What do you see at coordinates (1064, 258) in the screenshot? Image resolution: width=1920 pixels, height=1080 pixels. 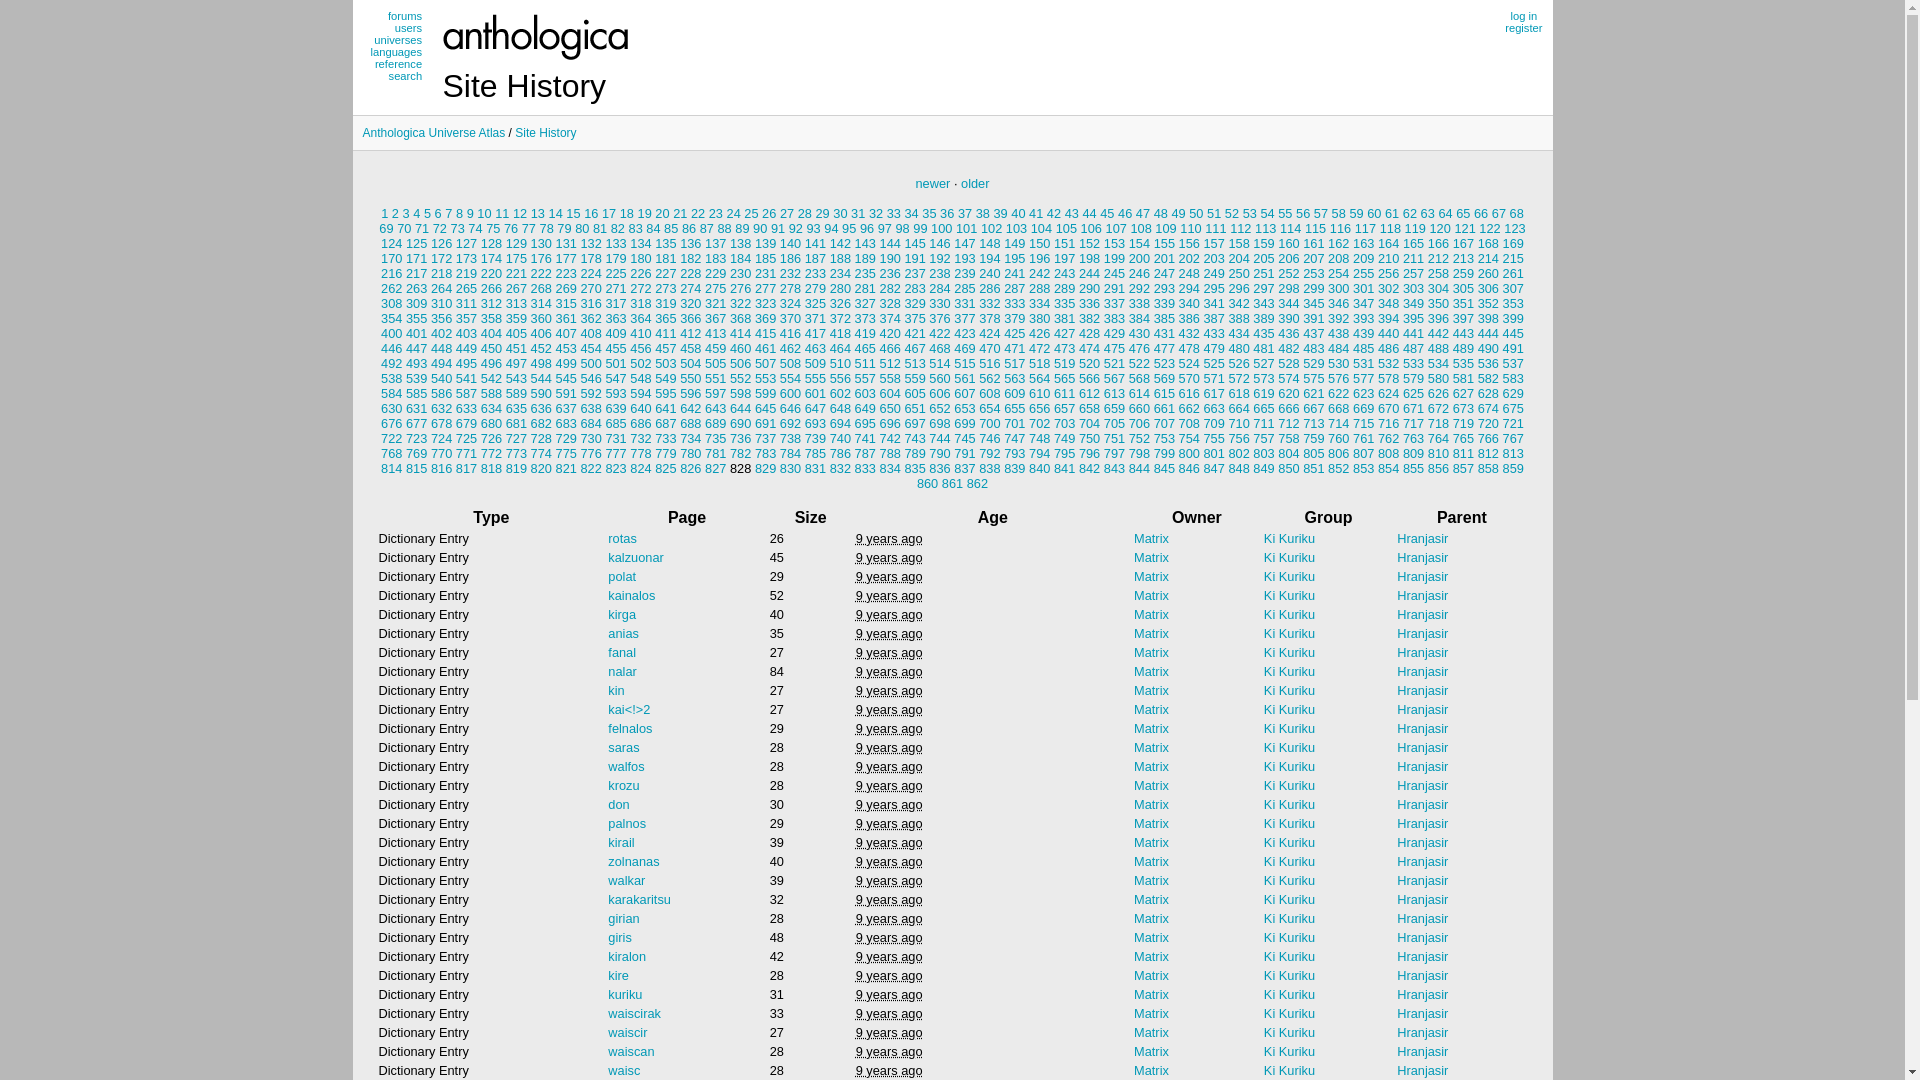 I see `197` at bounding box center [1064, 258].